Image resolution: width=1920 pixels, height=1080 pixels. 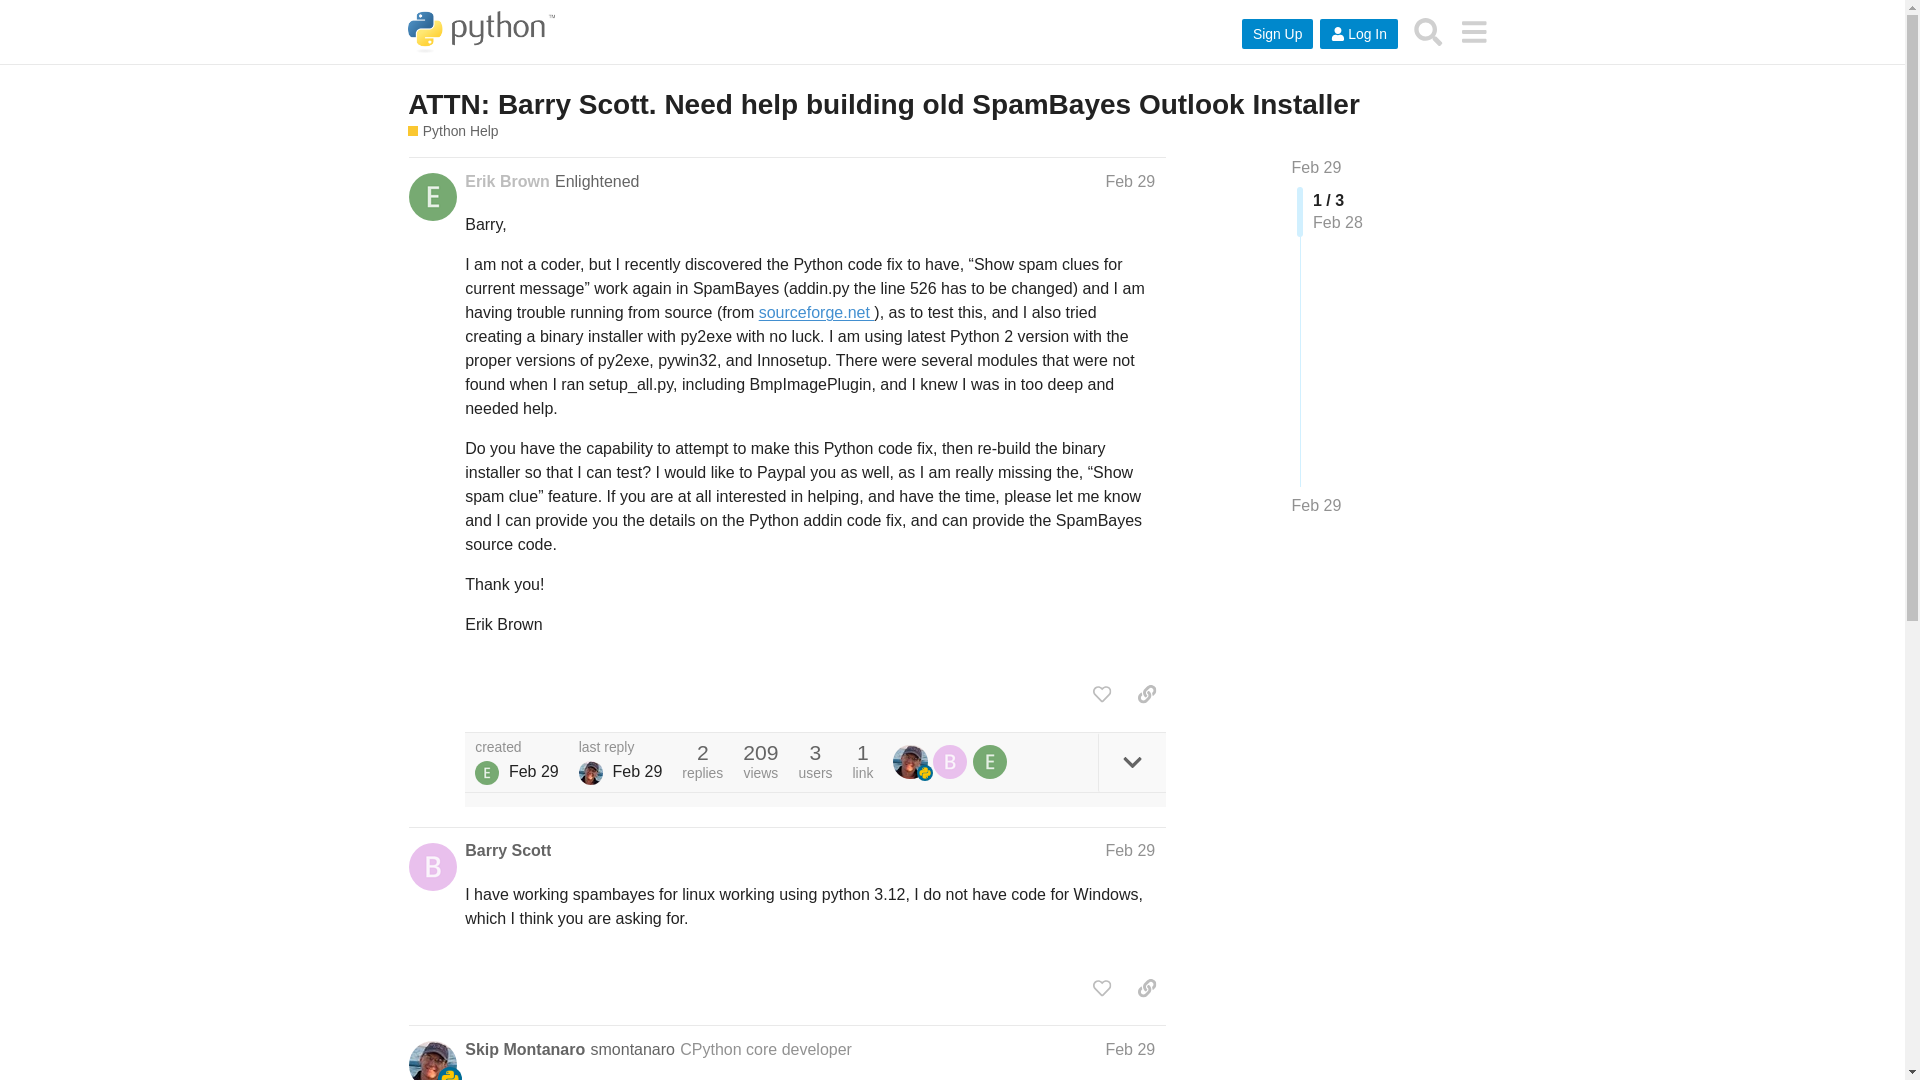 What do you see at coordinates (816, 312) in the screenshot?
I see `sourceforge.net` at bounding box center [816, 312].